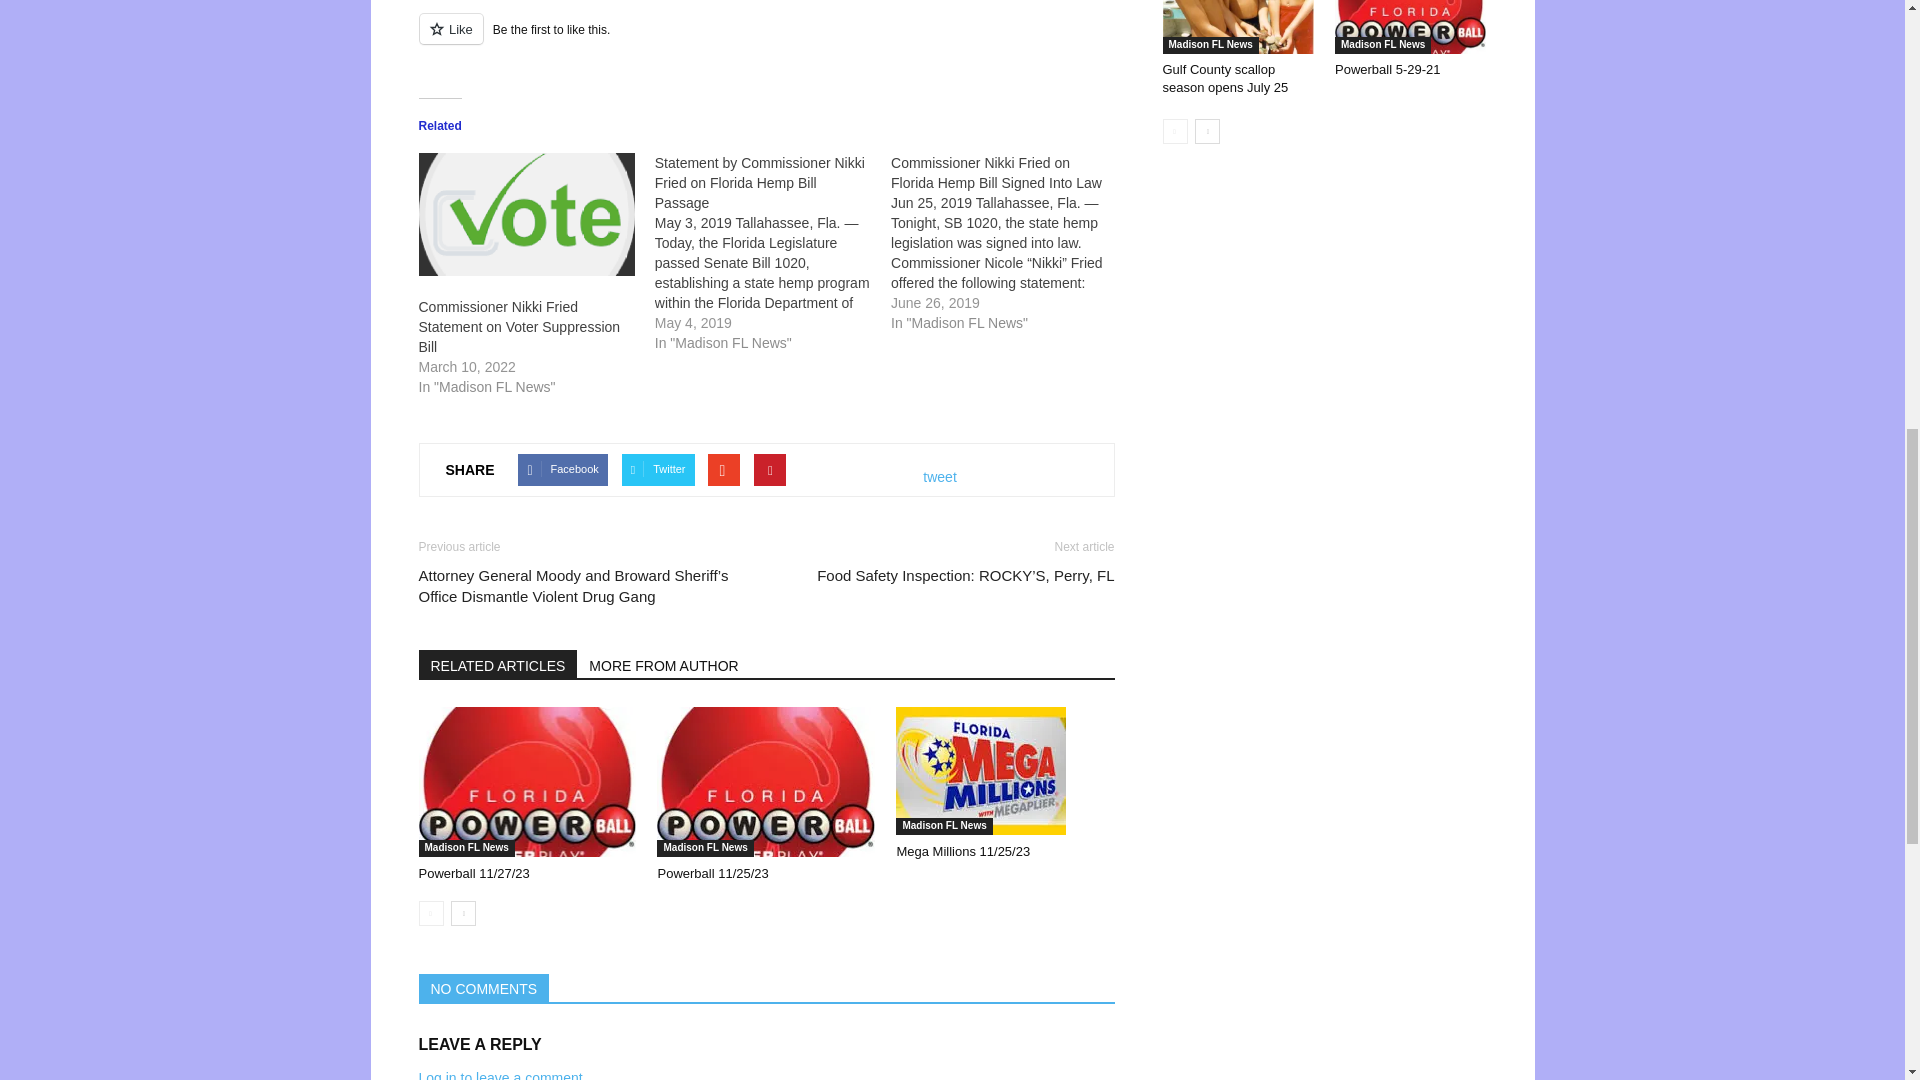 The width and height of the screenshot is (1920, 1080). What do you see at coordinates (526, 214) in the screenshot?
I see `Commissioner Nikki Fried Statement on Voter Suppression Bill` at bounding box center [526, 214].